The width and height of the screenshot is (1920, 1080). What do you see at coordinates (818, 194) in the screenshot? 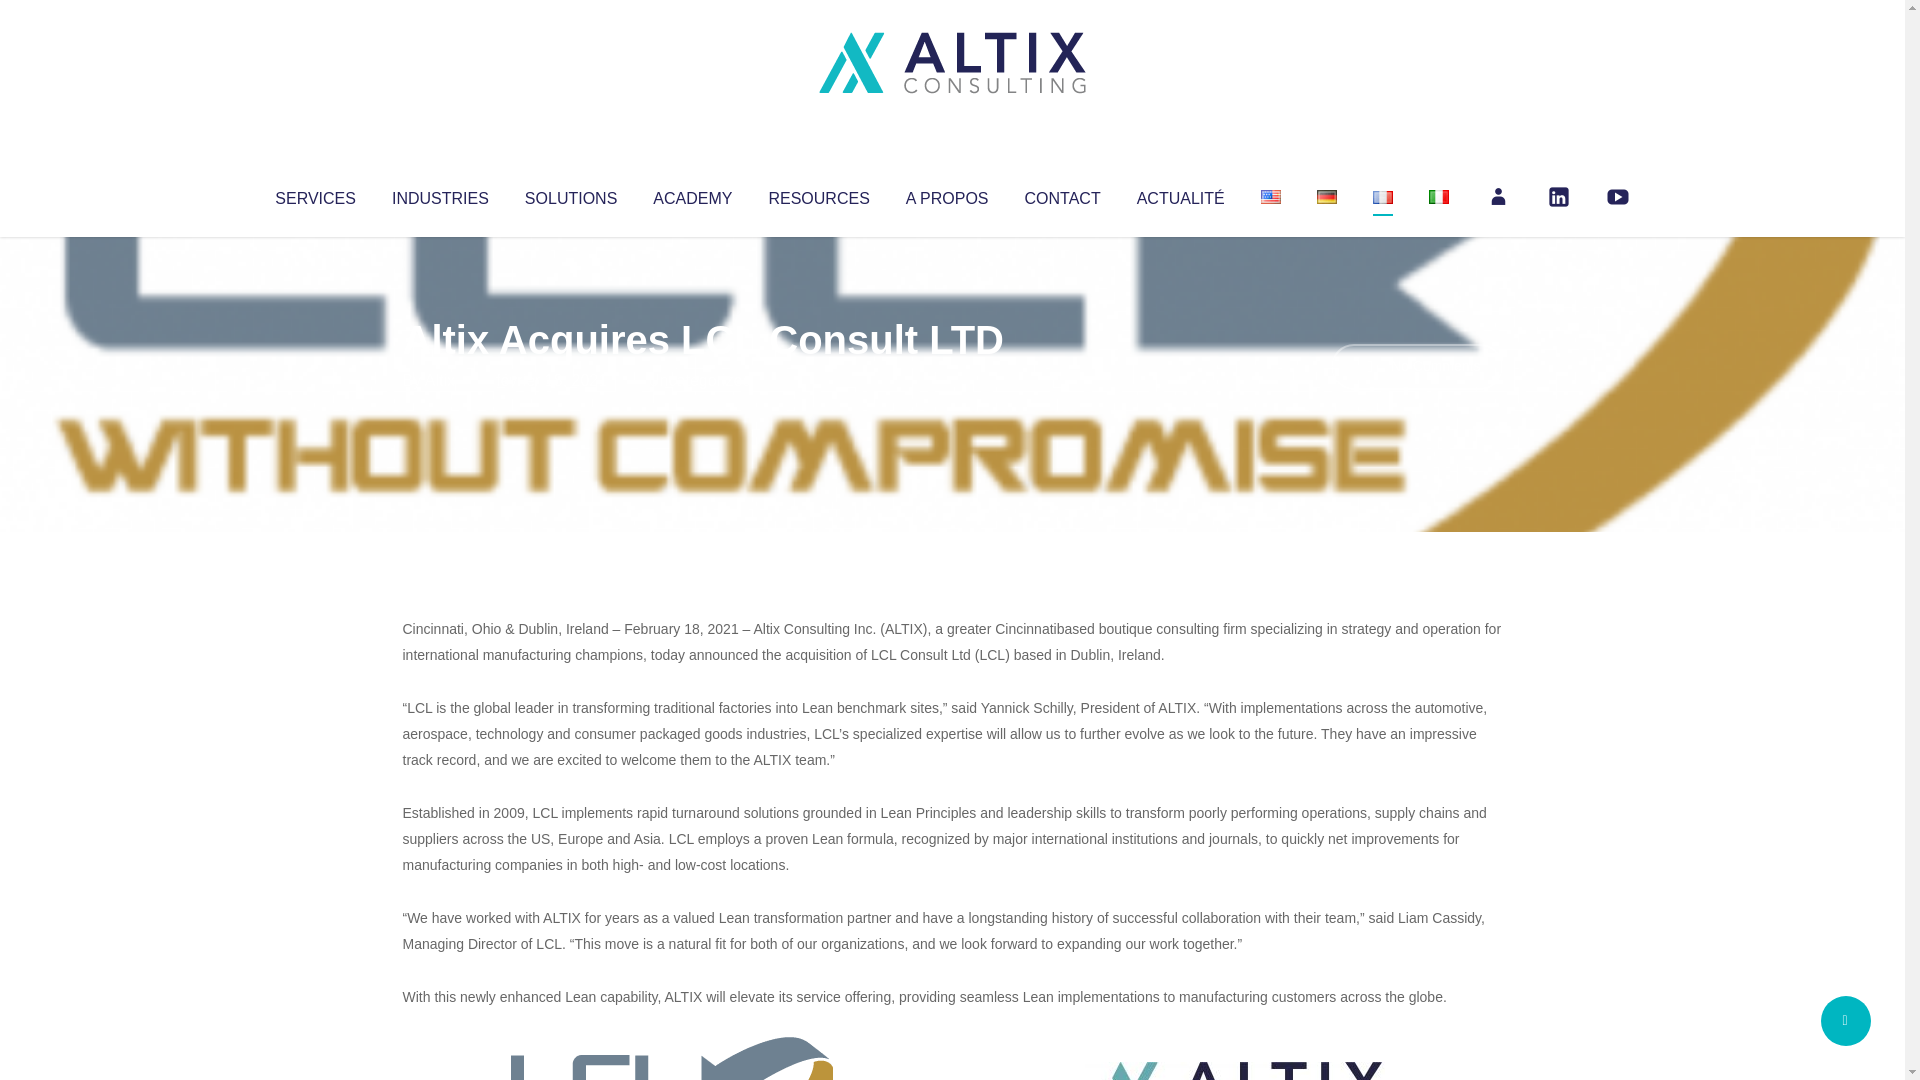
I see `RESOURCES` at bounding box center [818, 194].